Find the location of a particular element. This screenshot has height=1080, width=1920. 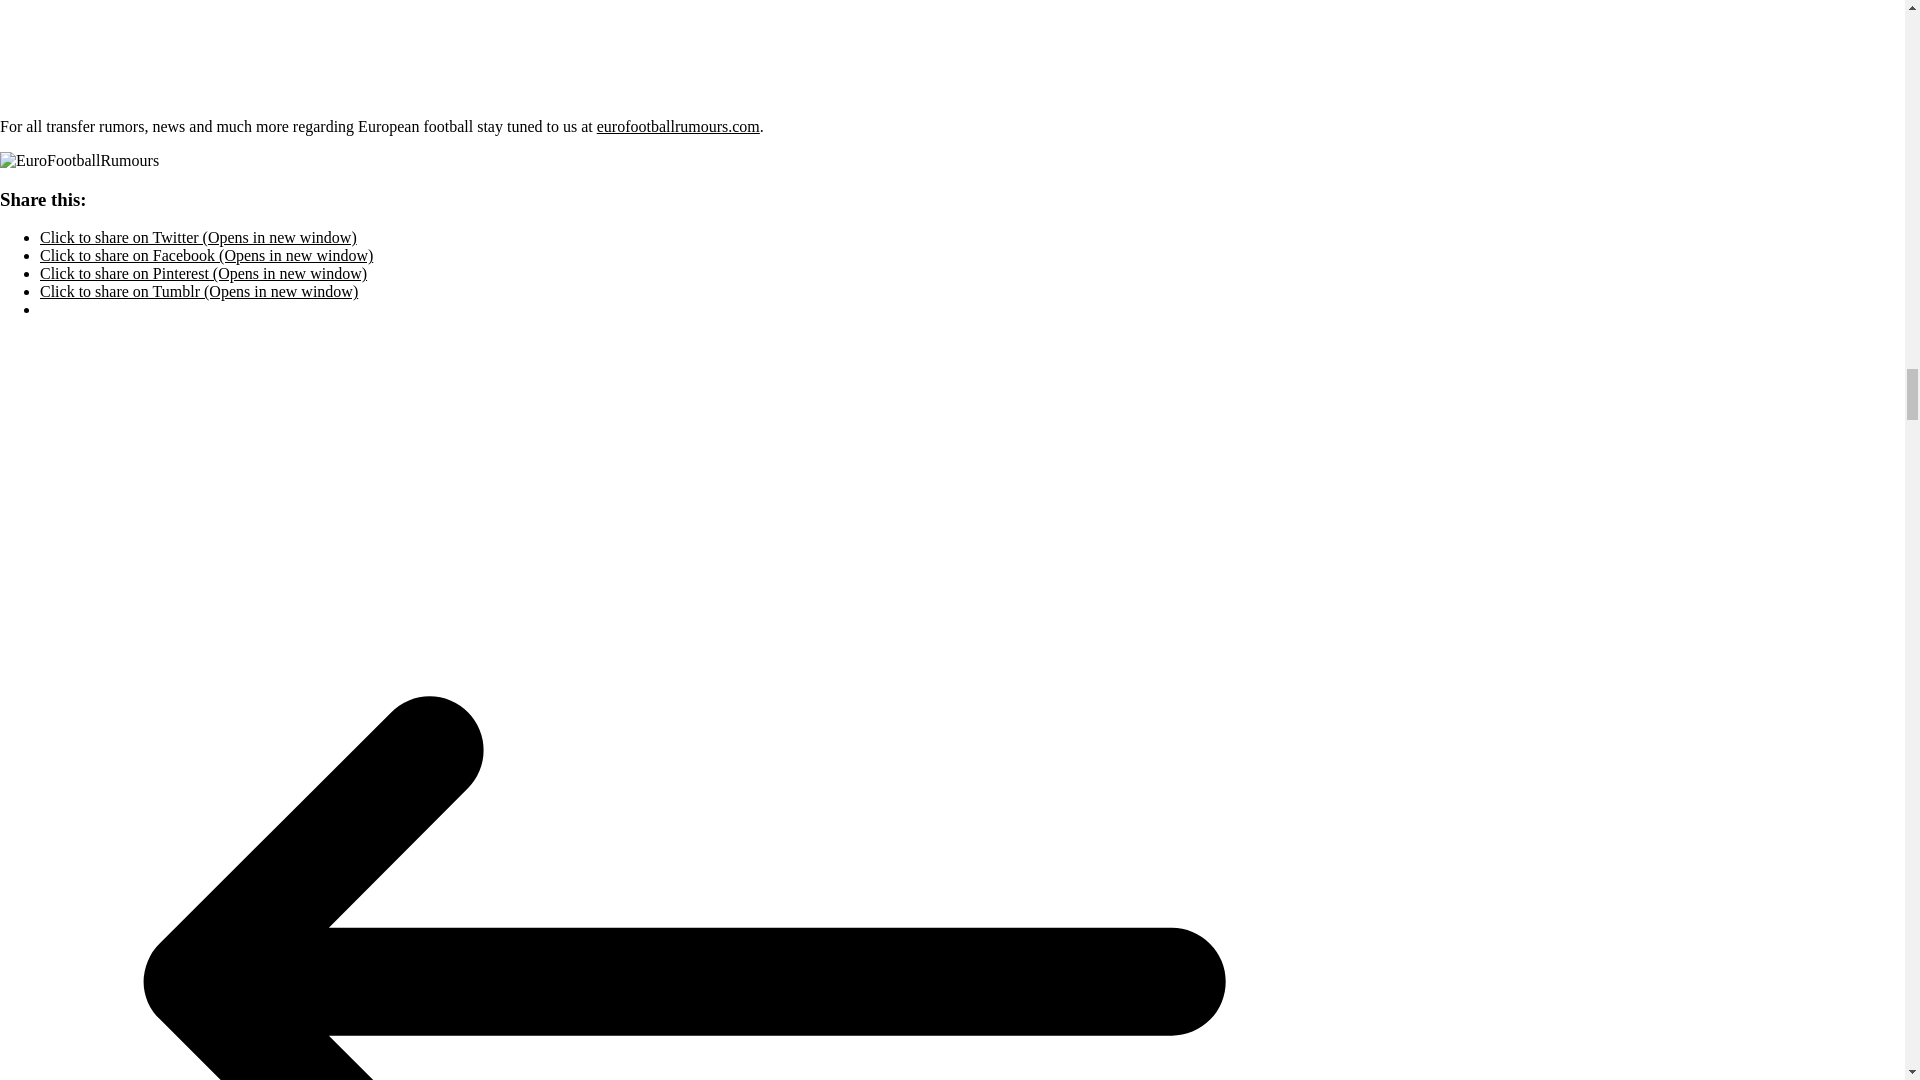

Click to share on Pinterest is located at coordinates (203, 272).